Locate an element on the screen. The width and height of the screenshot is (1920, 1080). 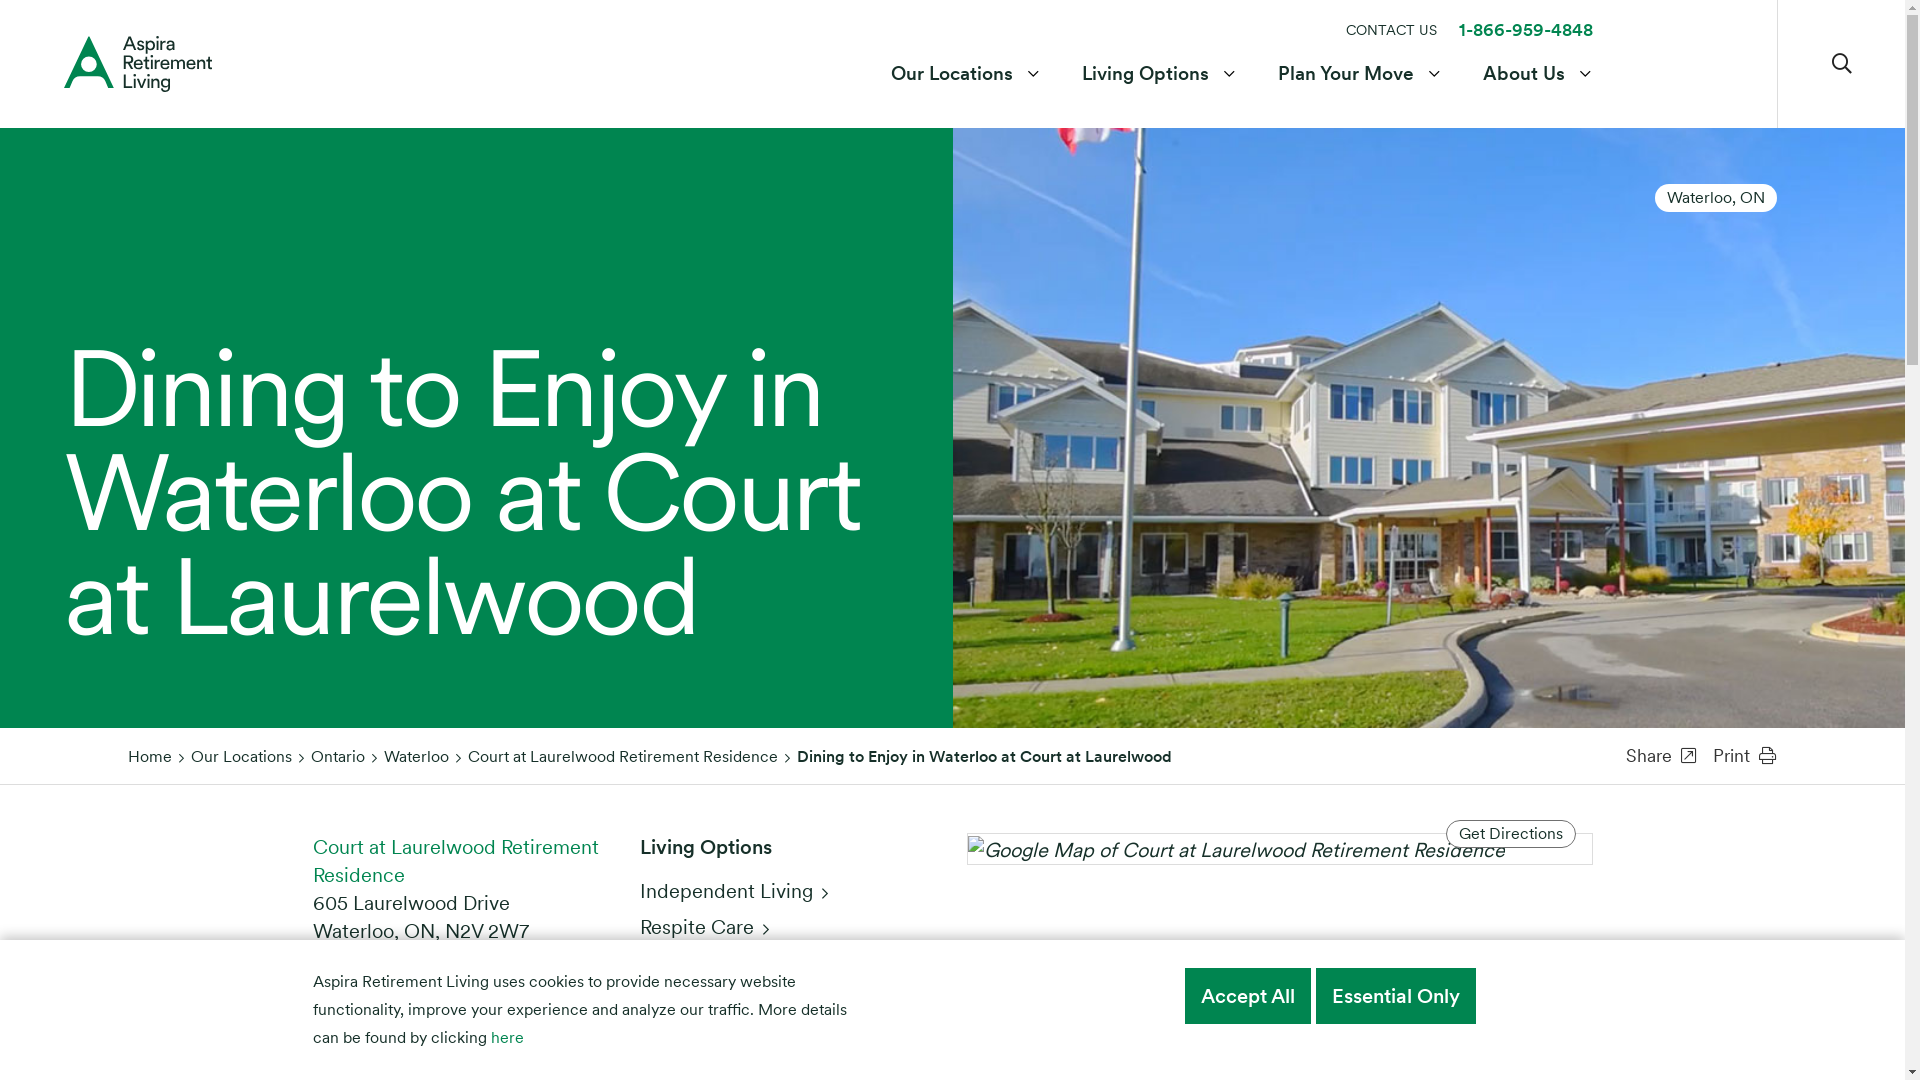
Independent Living is located at coordinates (734, 891).